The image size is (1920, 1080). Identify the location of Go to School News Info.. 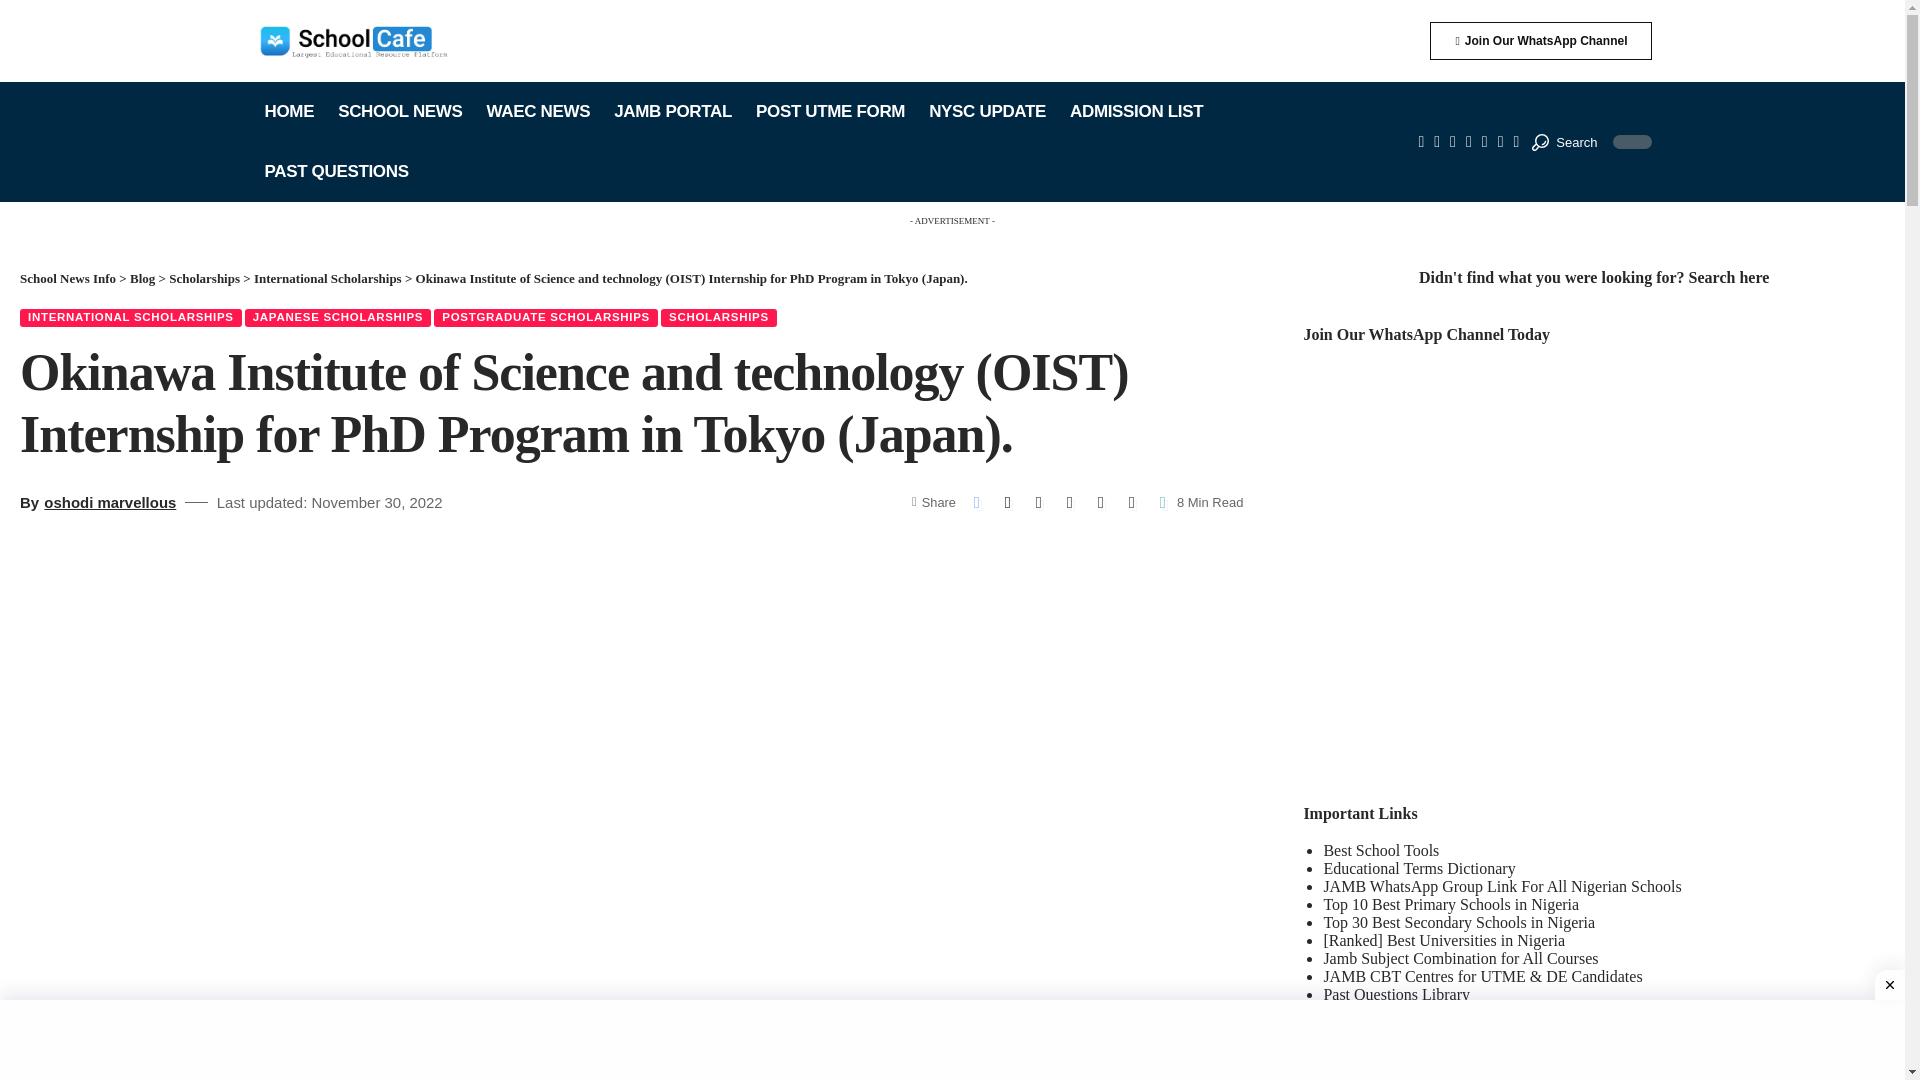
(67, 278).